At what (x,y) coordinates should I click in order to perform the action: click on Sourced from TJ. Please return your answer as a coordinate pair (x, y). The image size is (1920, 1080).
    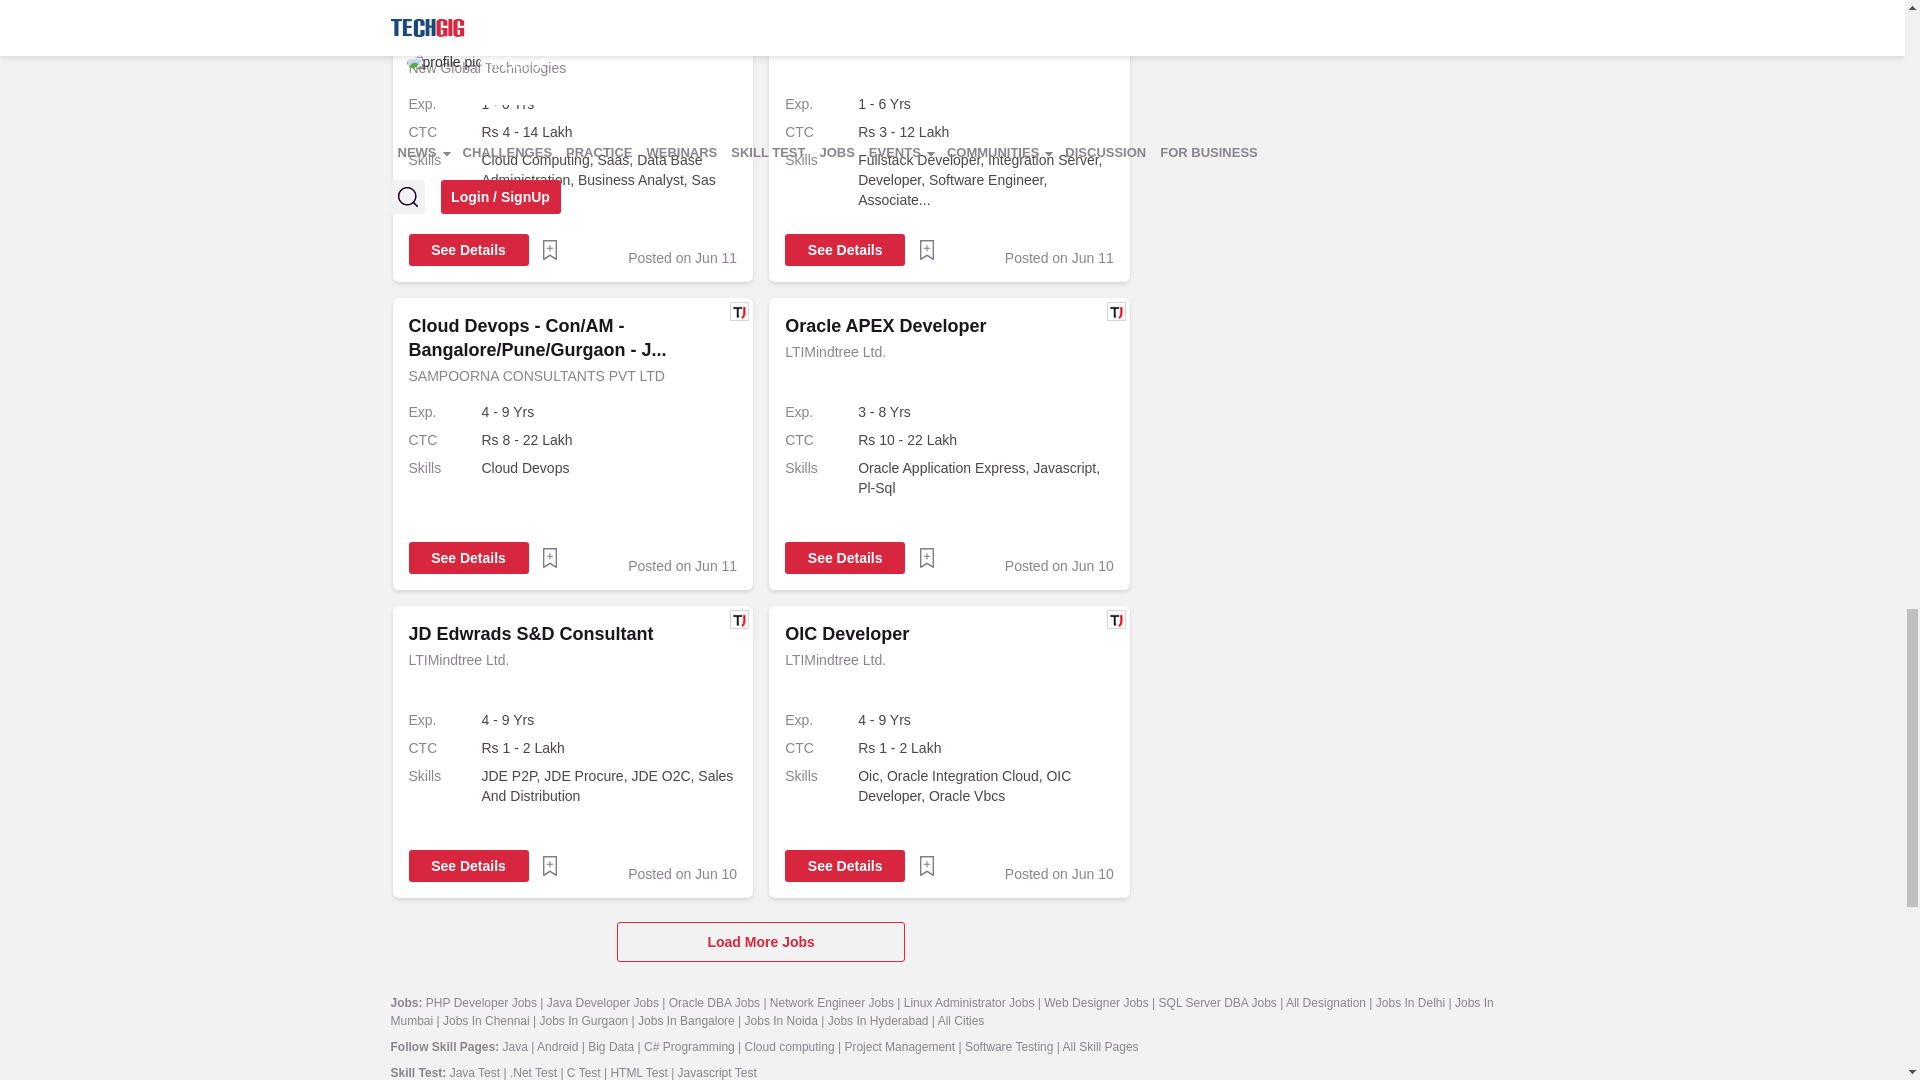
    Looking at the image, I should click on (738, 311).